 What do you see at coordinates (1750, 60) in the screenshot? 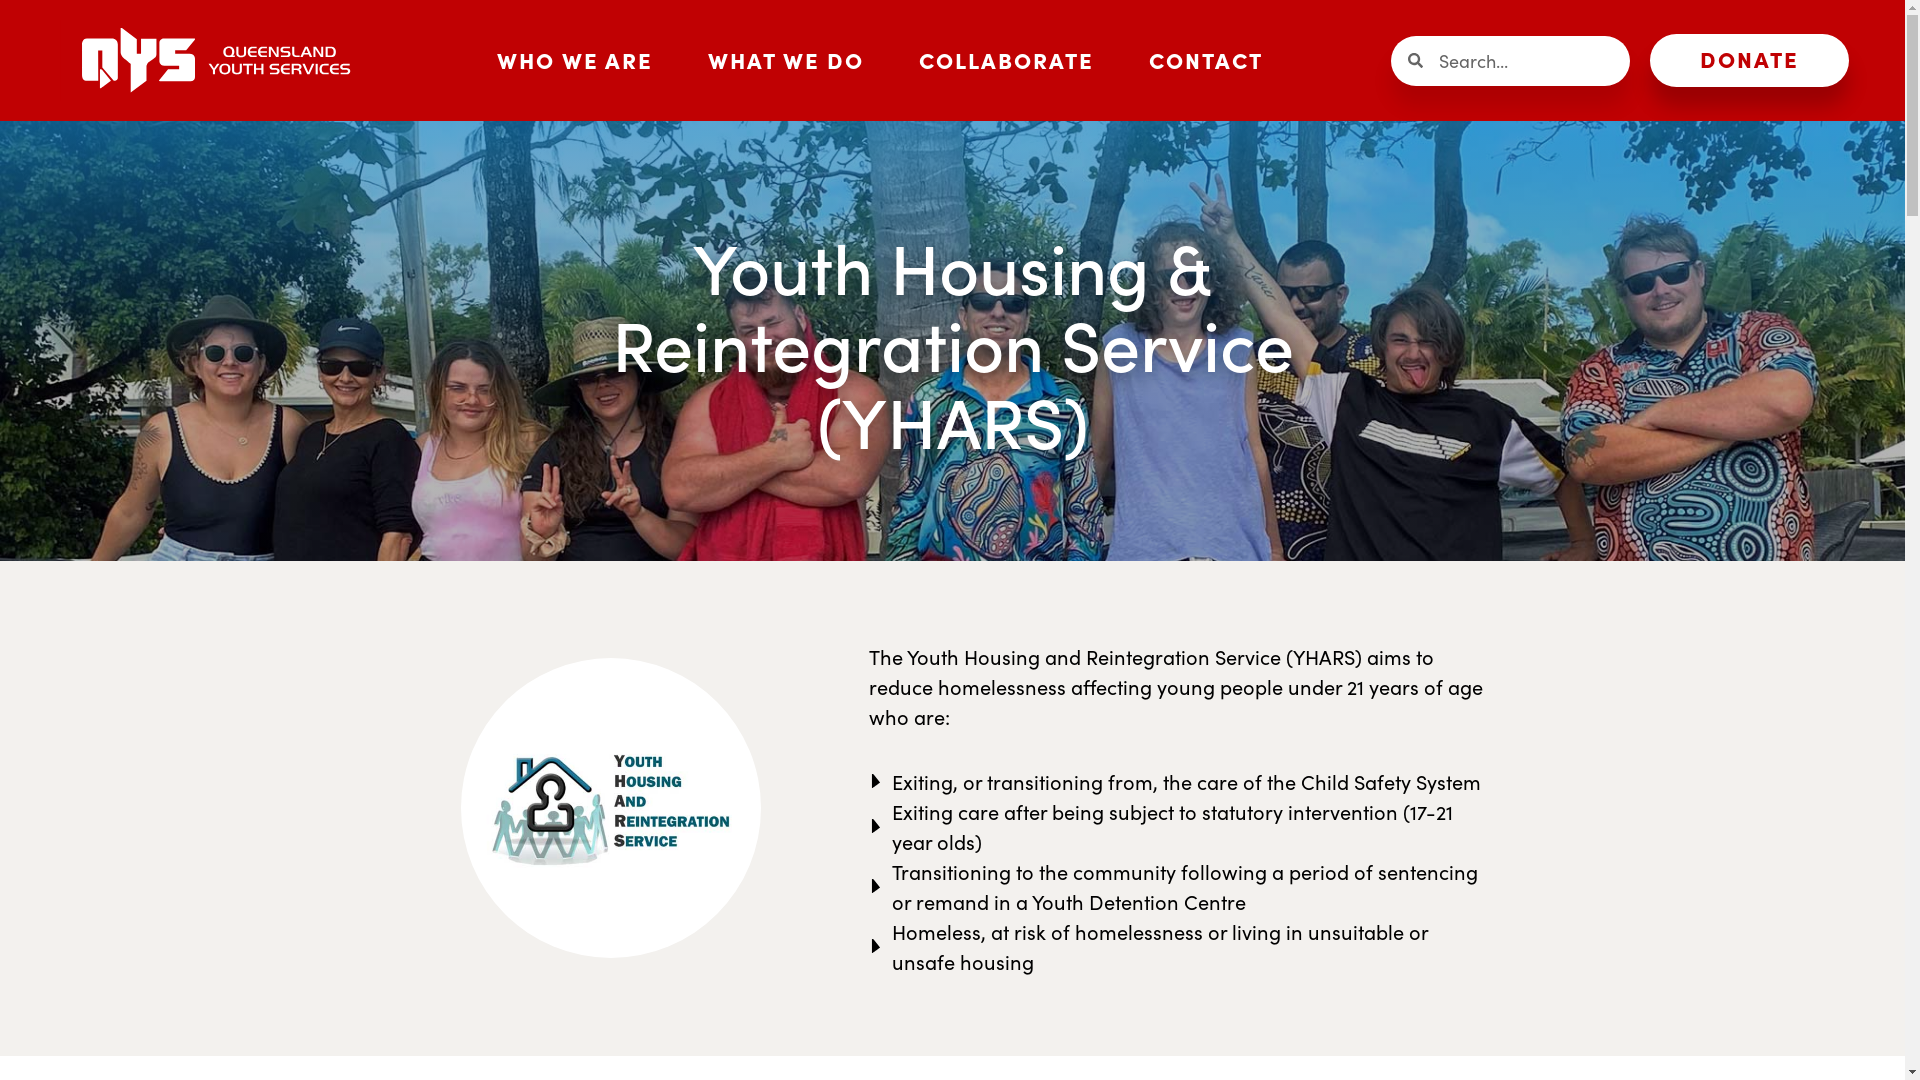
I see `DONATE` at bounding box center [1750, 60].